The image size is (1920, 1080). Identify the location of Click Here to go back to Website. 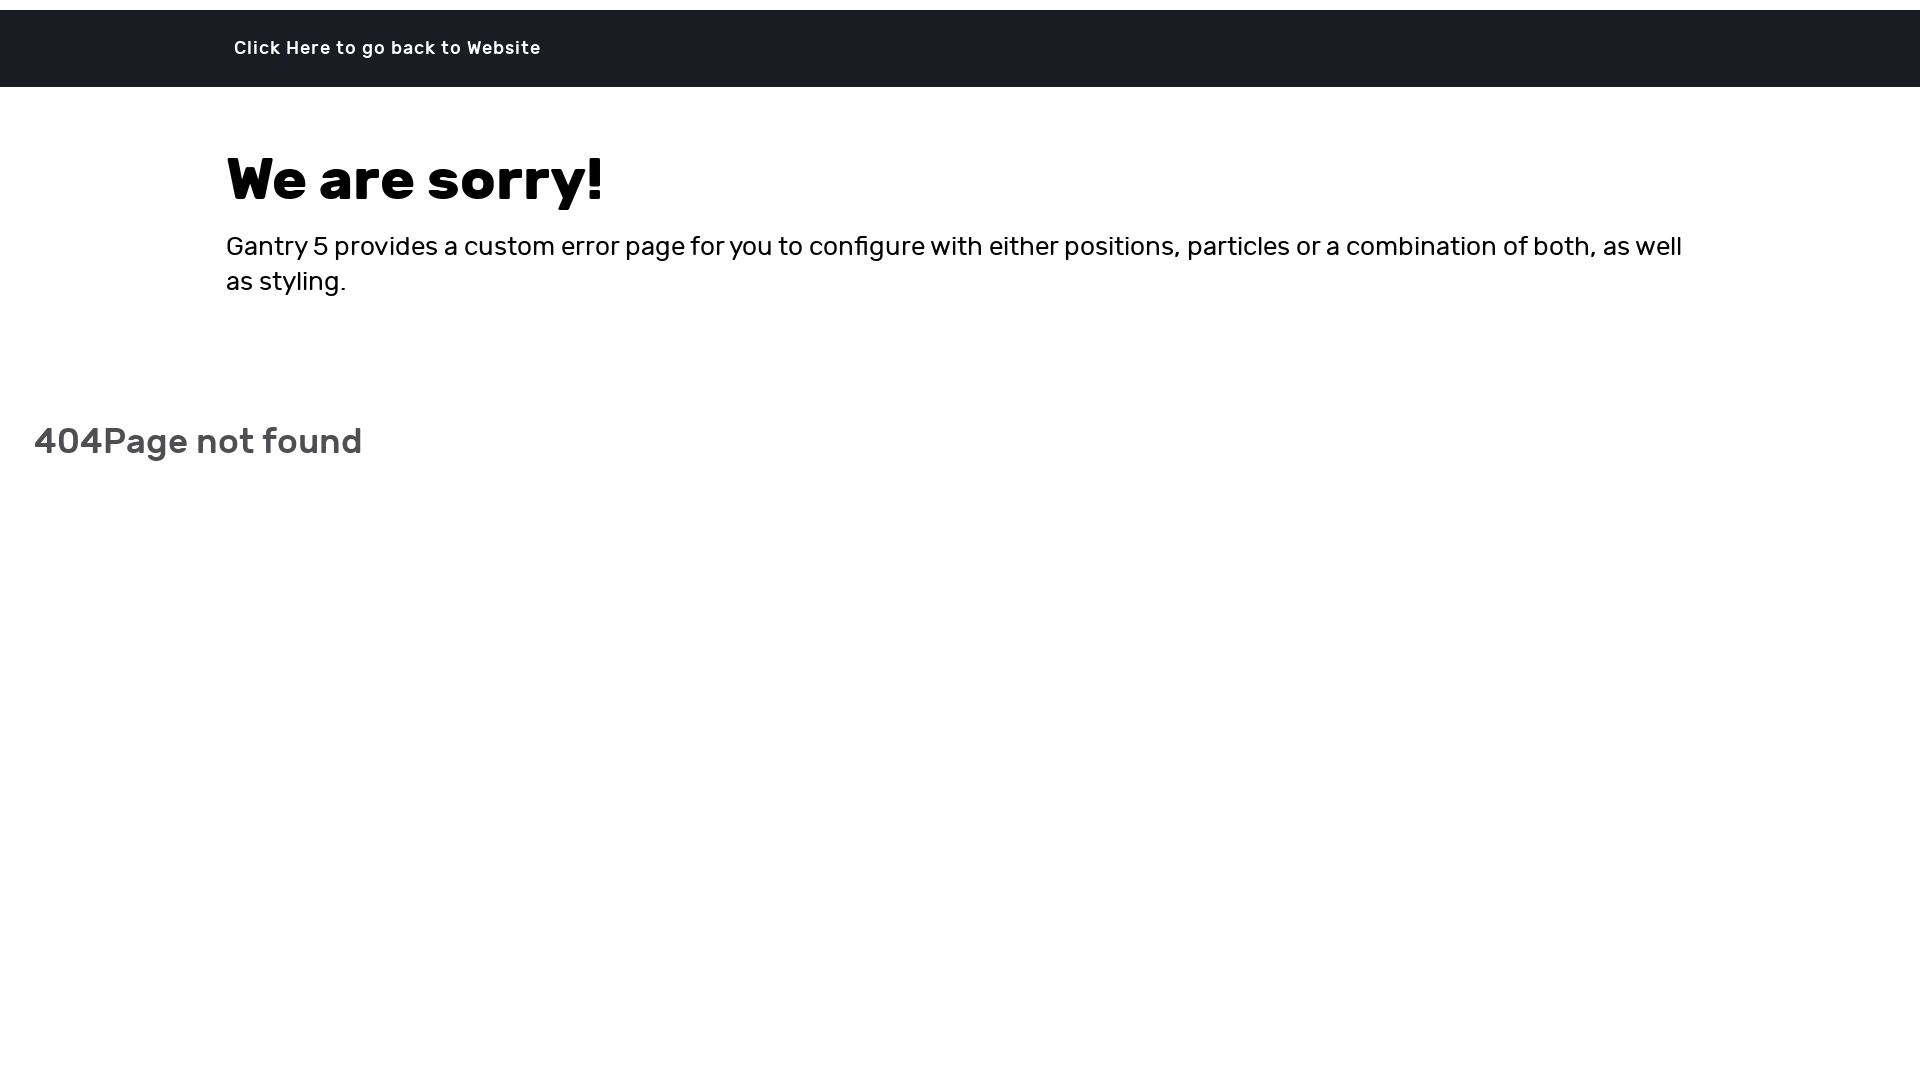
(388, 48).